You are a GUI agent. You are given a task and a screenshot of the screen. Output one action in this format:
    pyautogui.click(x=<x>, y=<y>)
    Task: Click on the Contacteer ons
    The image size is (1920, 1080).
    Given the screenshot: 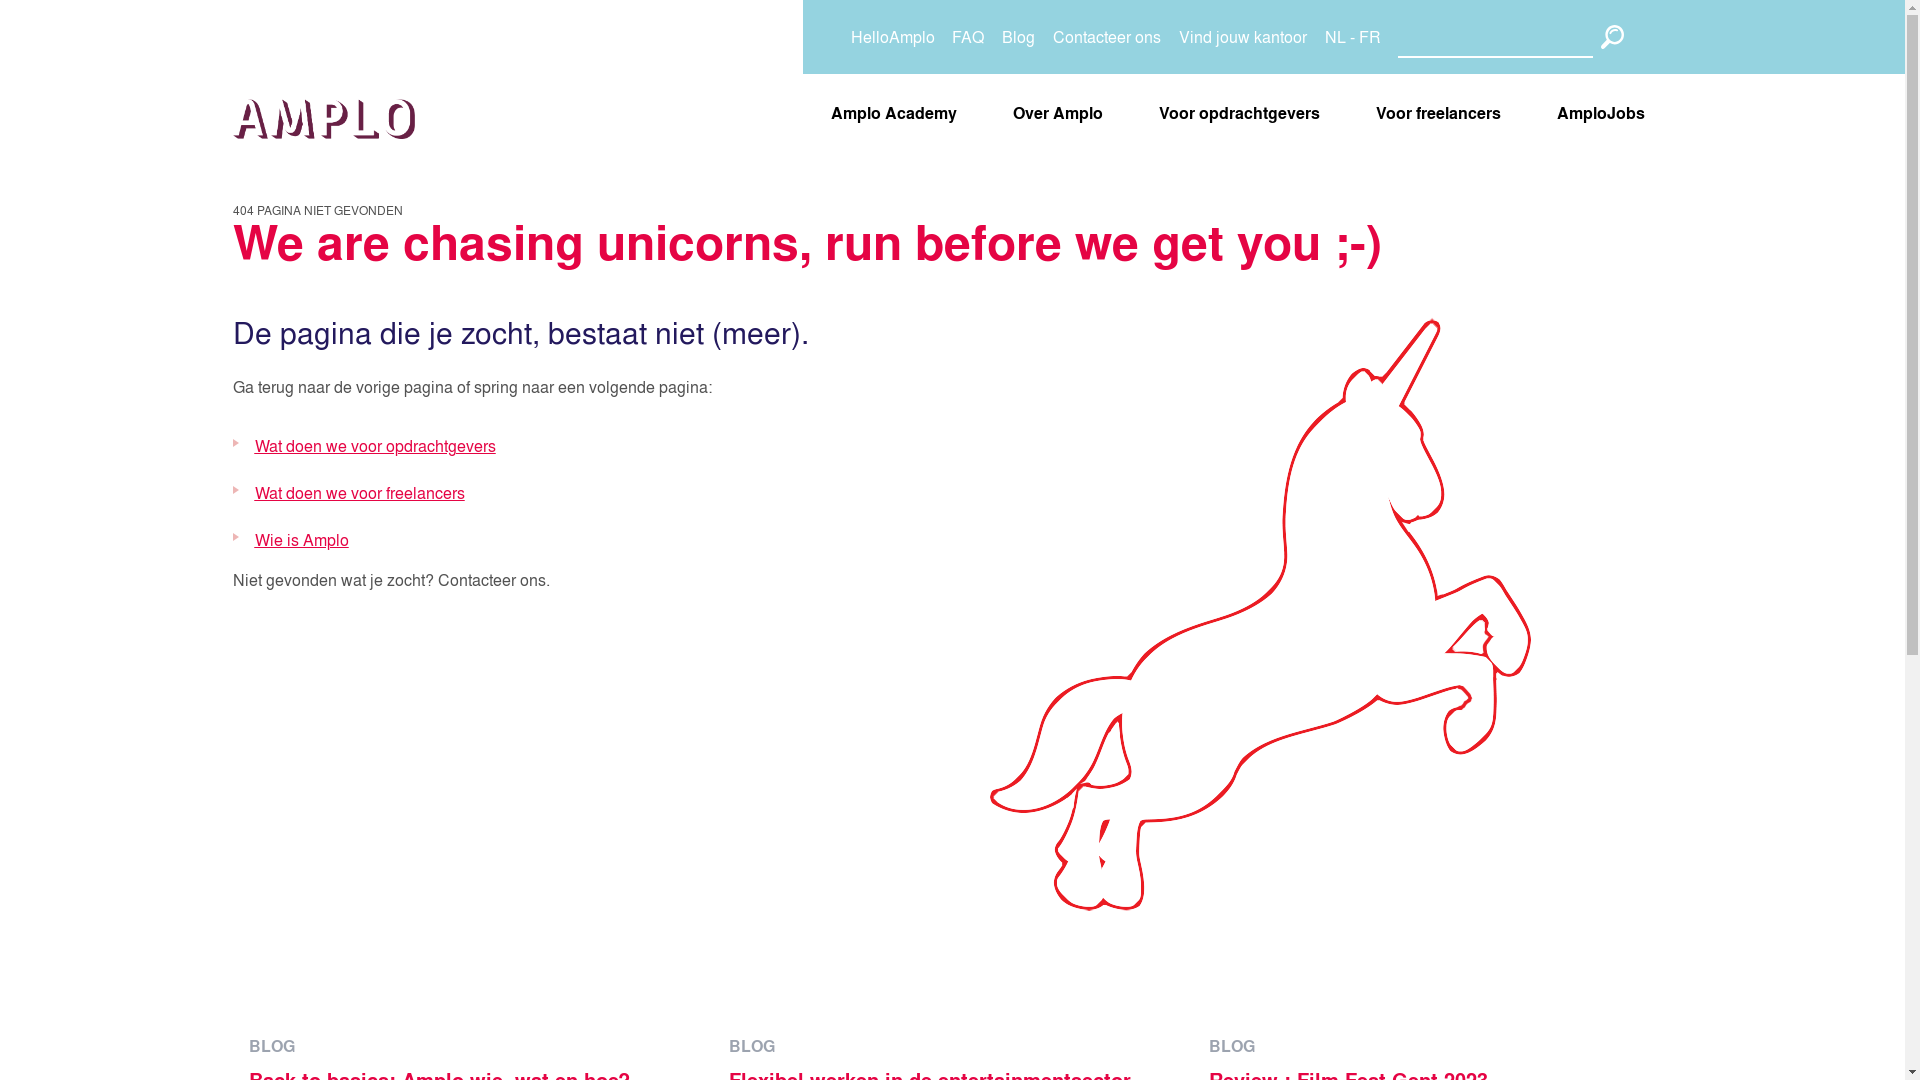 What is the action you would take?
    pyautogui.click(x=492, y=580)
    